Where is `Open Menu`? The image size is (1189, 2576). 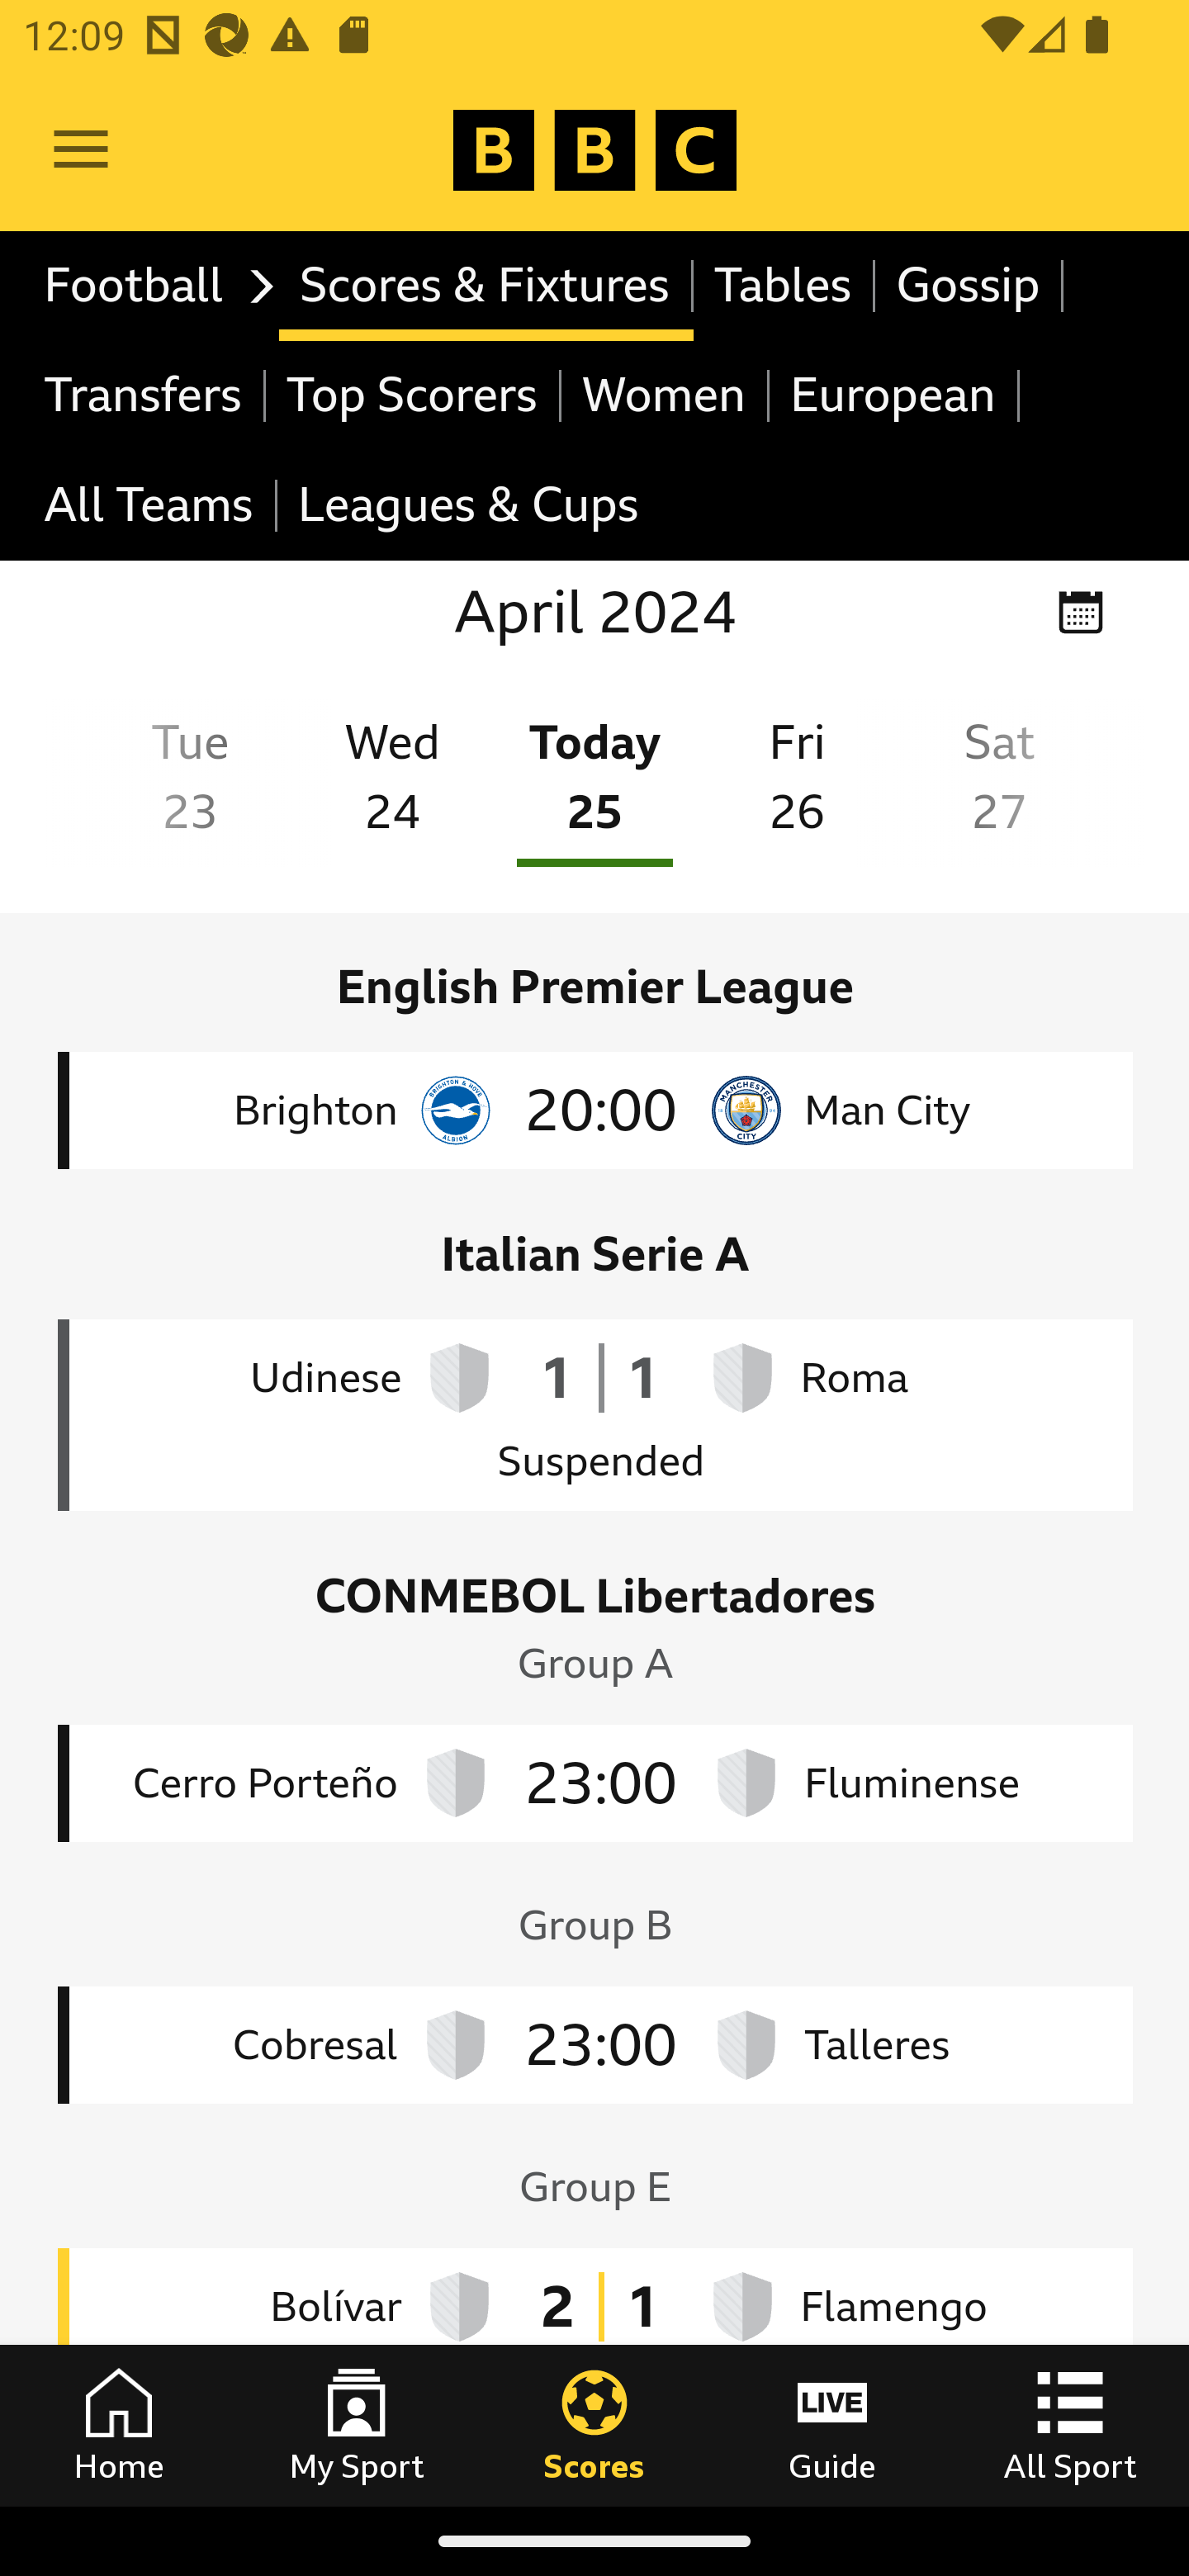 Open Menu is located at coordinates (81, 150).